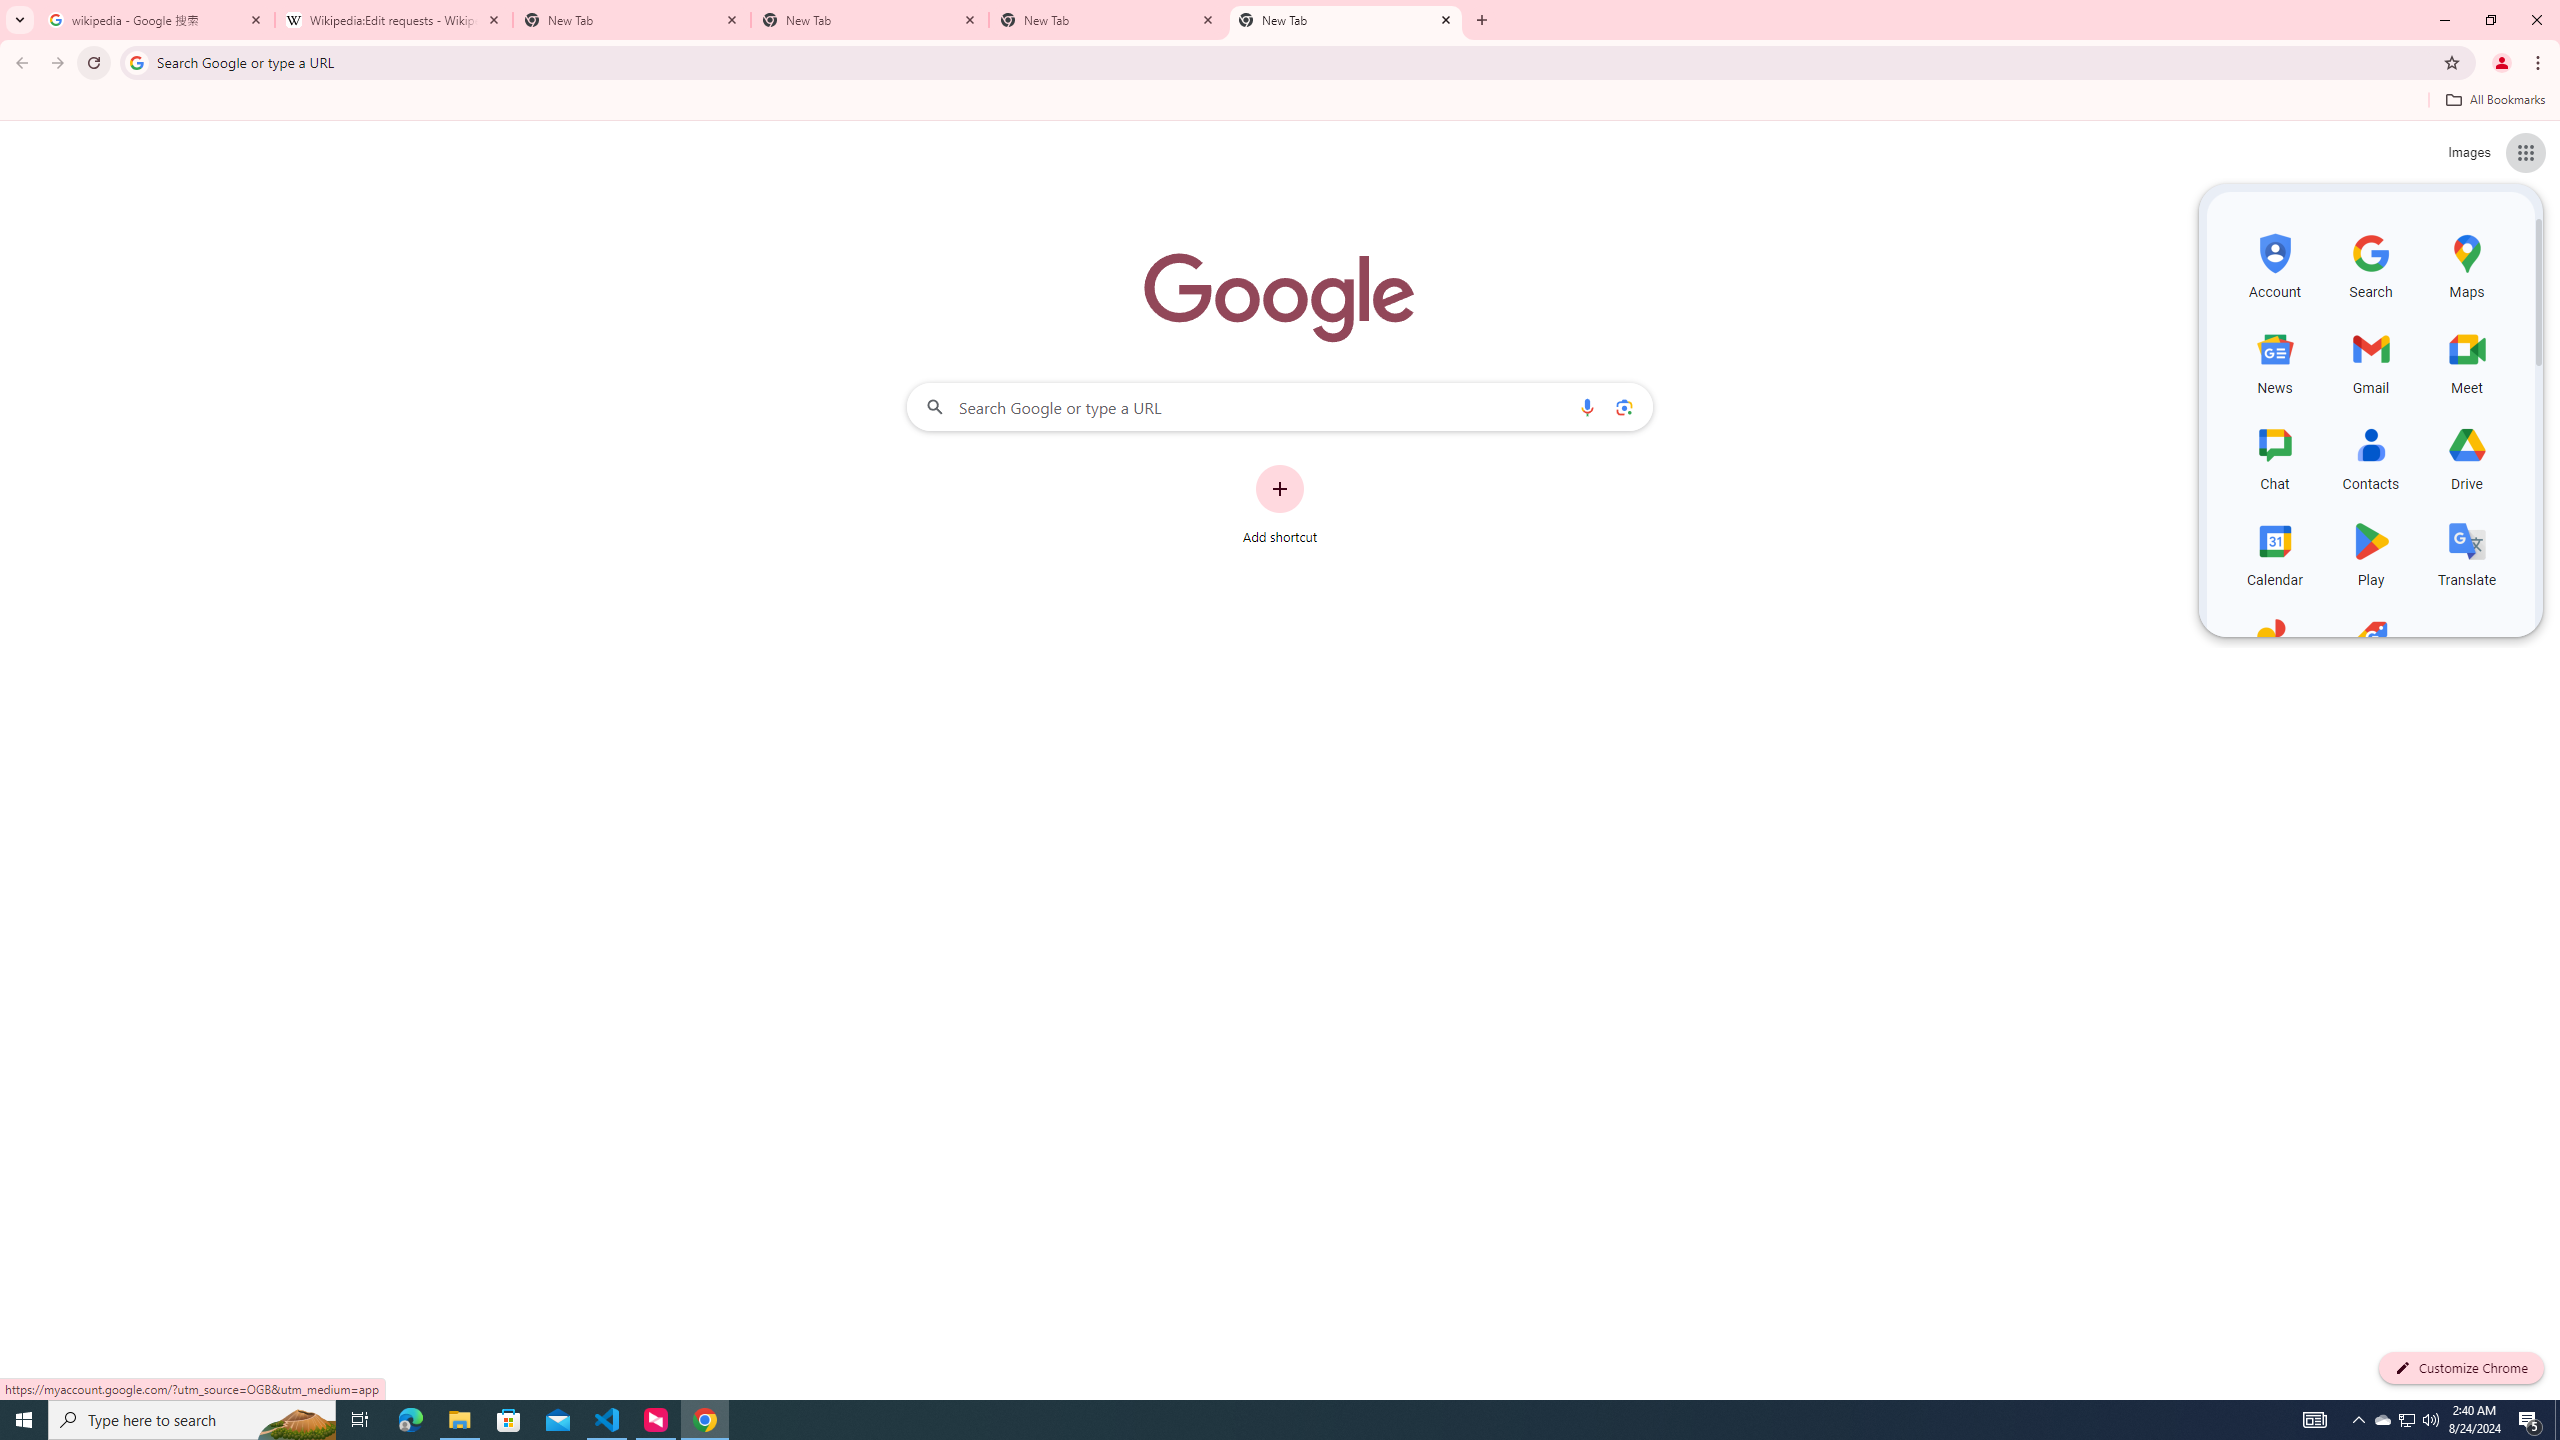  What do you see at coordinates (1280, 102) in the screenshot?
I see `Bookmarks` at bounding box center [1280, 102].